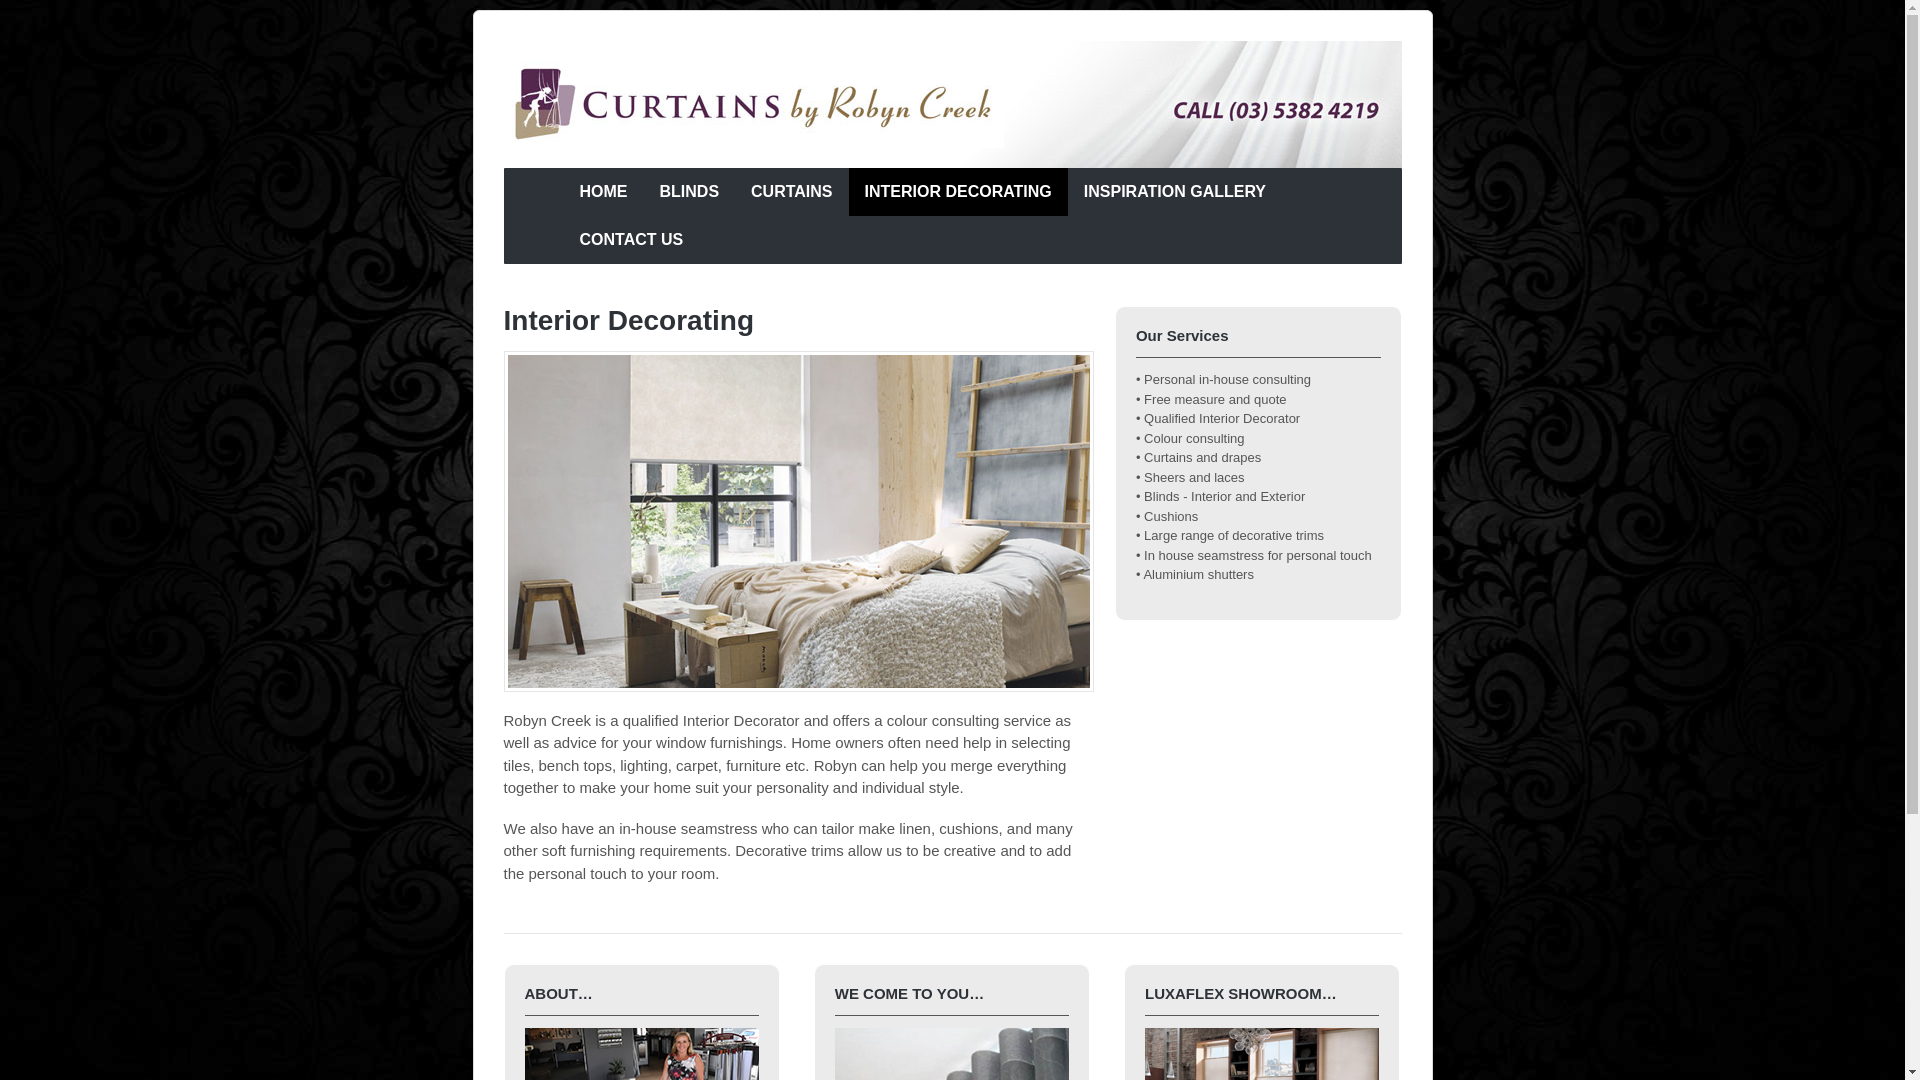  I want to click on CONTACT US, so click(632, 240).